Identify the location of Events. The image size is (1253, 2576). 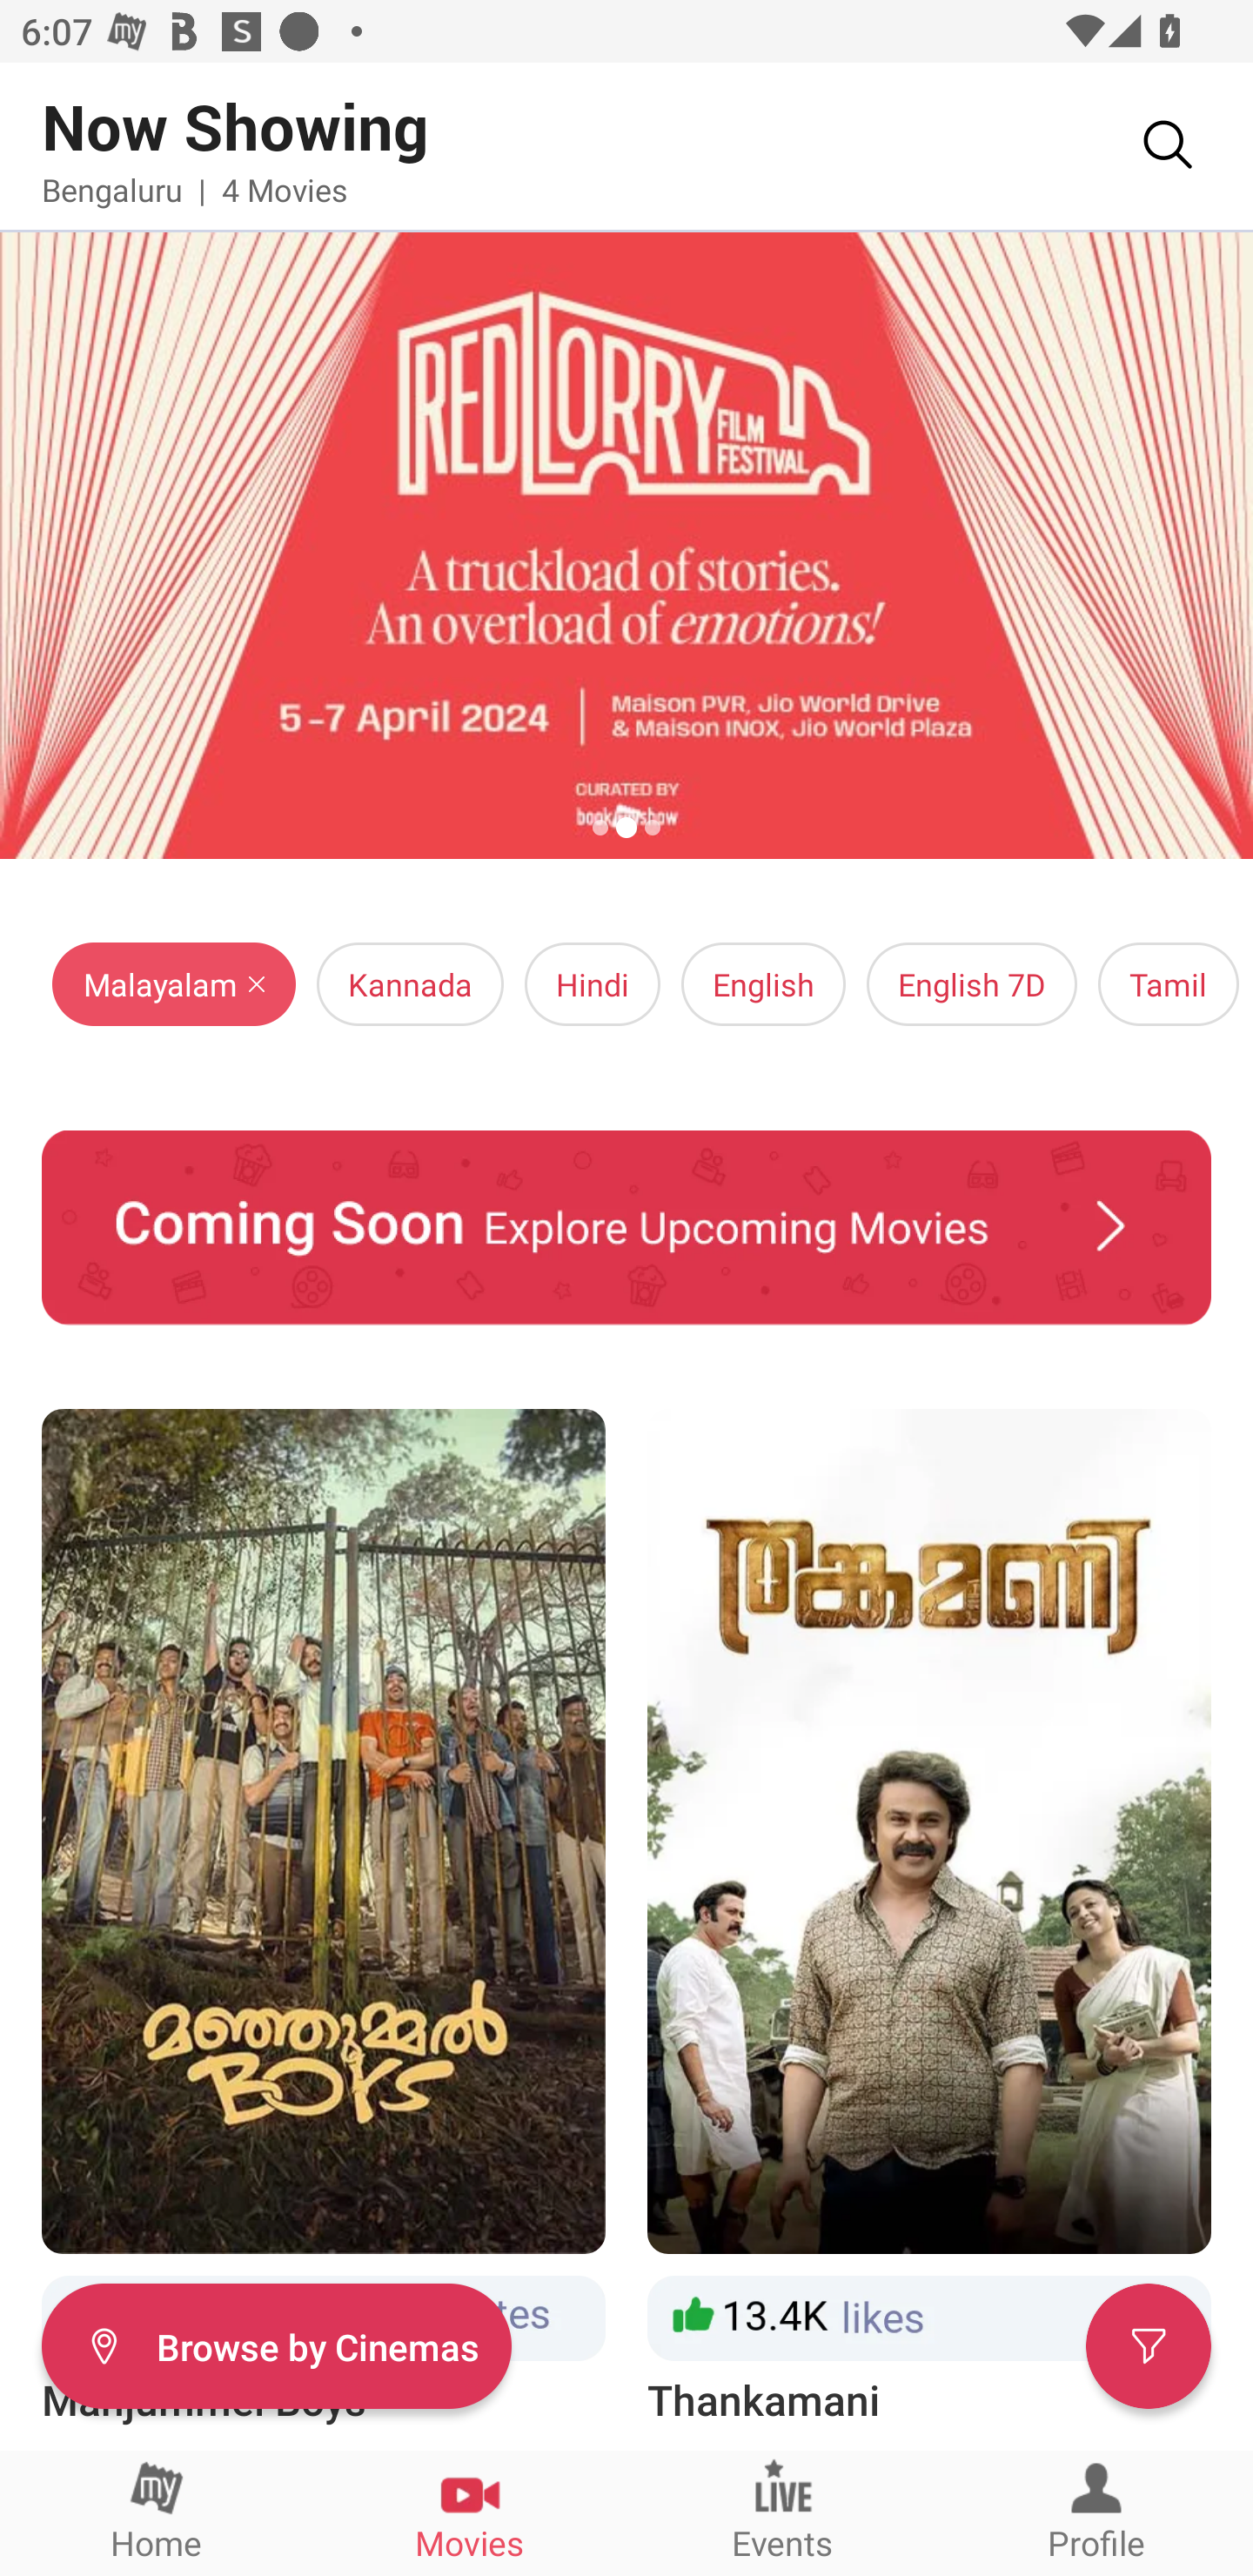
(783, 2512).